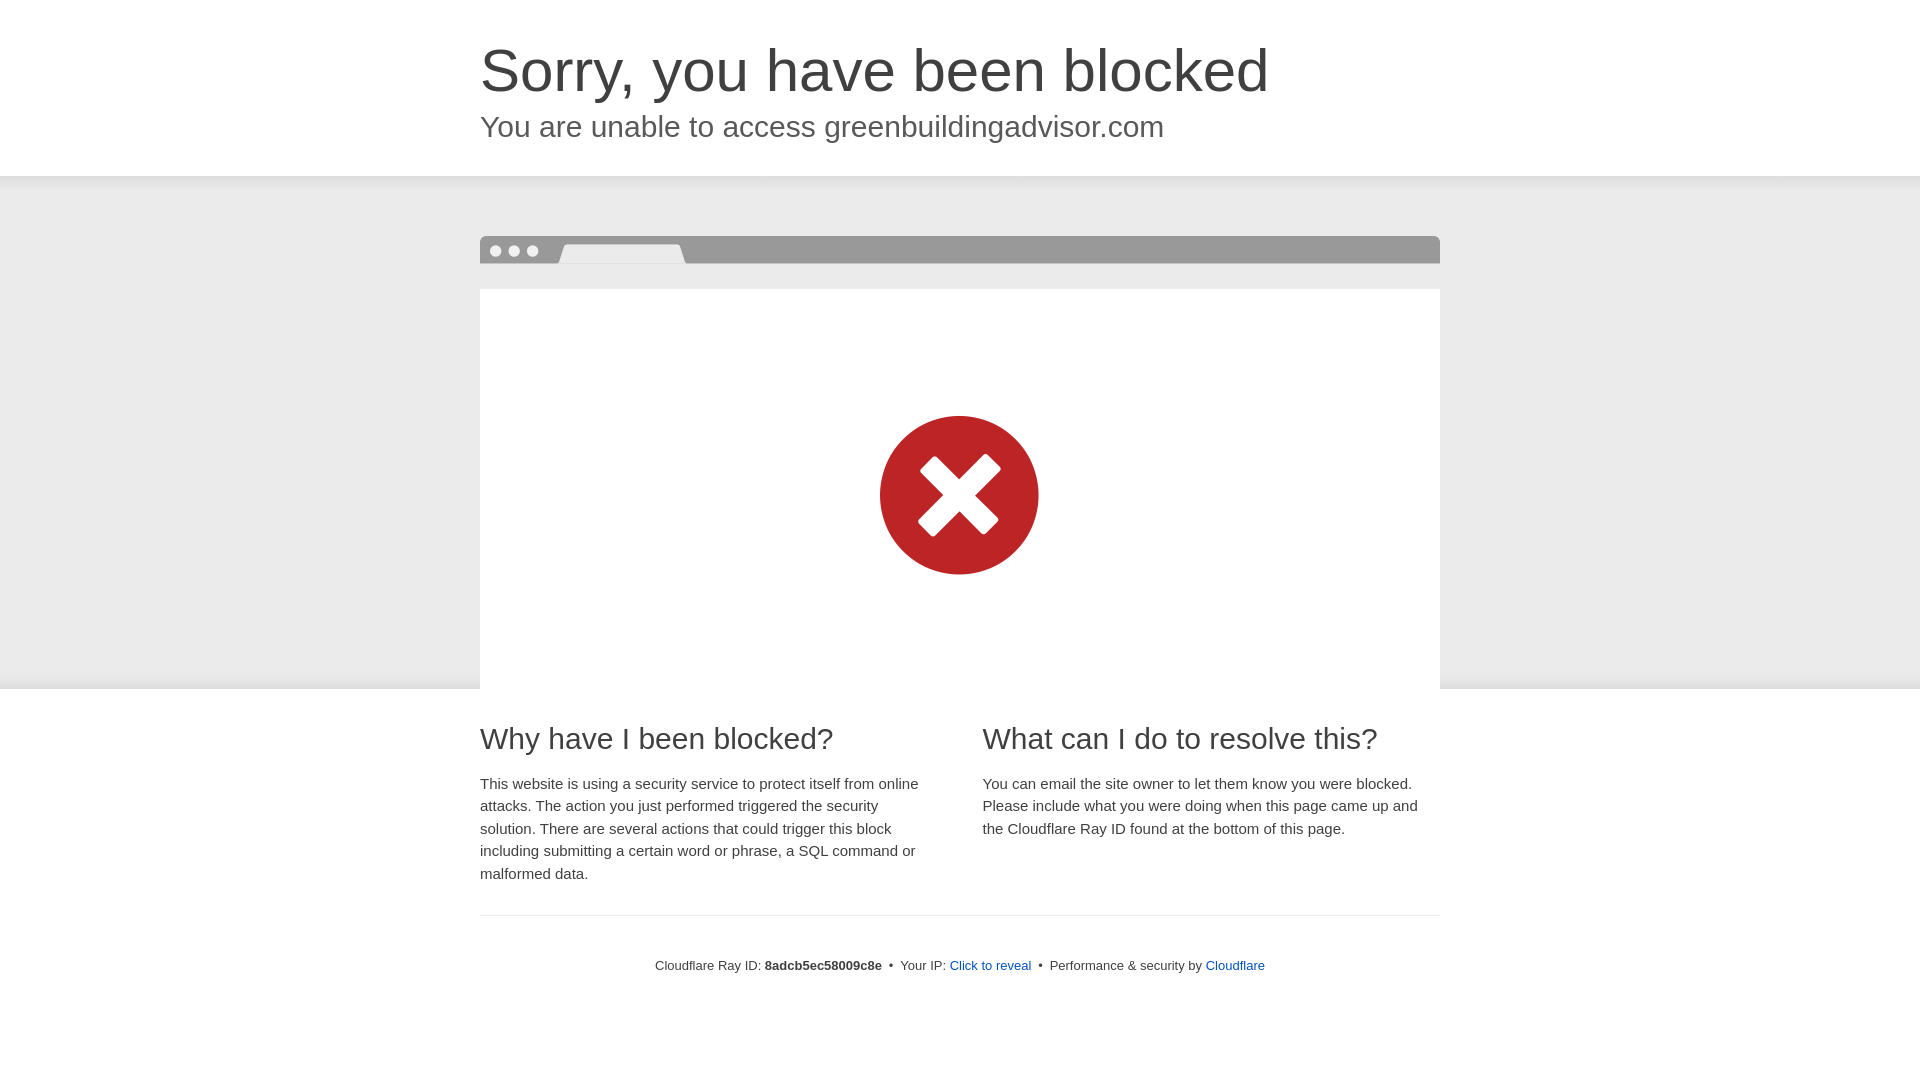  I want to click on Click to reveal, so click(991, 966).